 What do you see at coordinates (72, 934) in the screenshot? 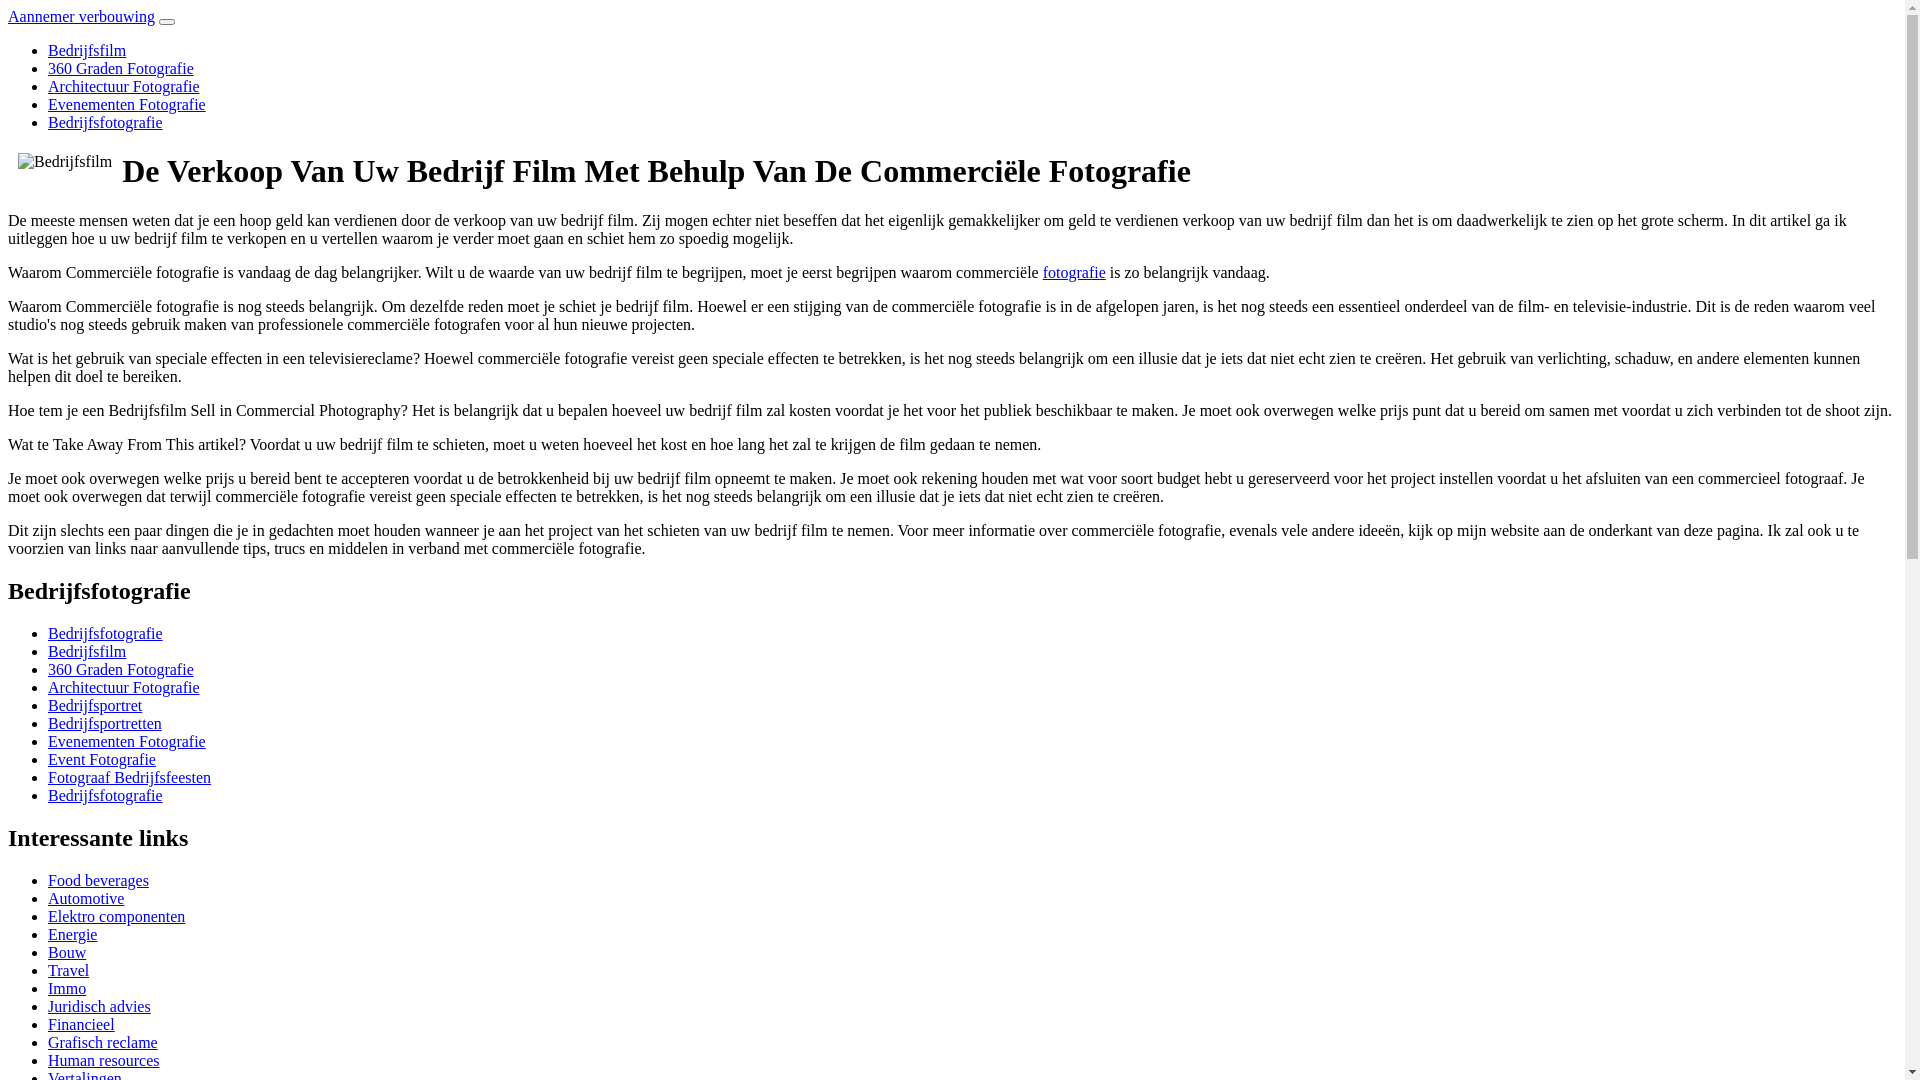
I see `Energie` at bounding box center [72, 934].